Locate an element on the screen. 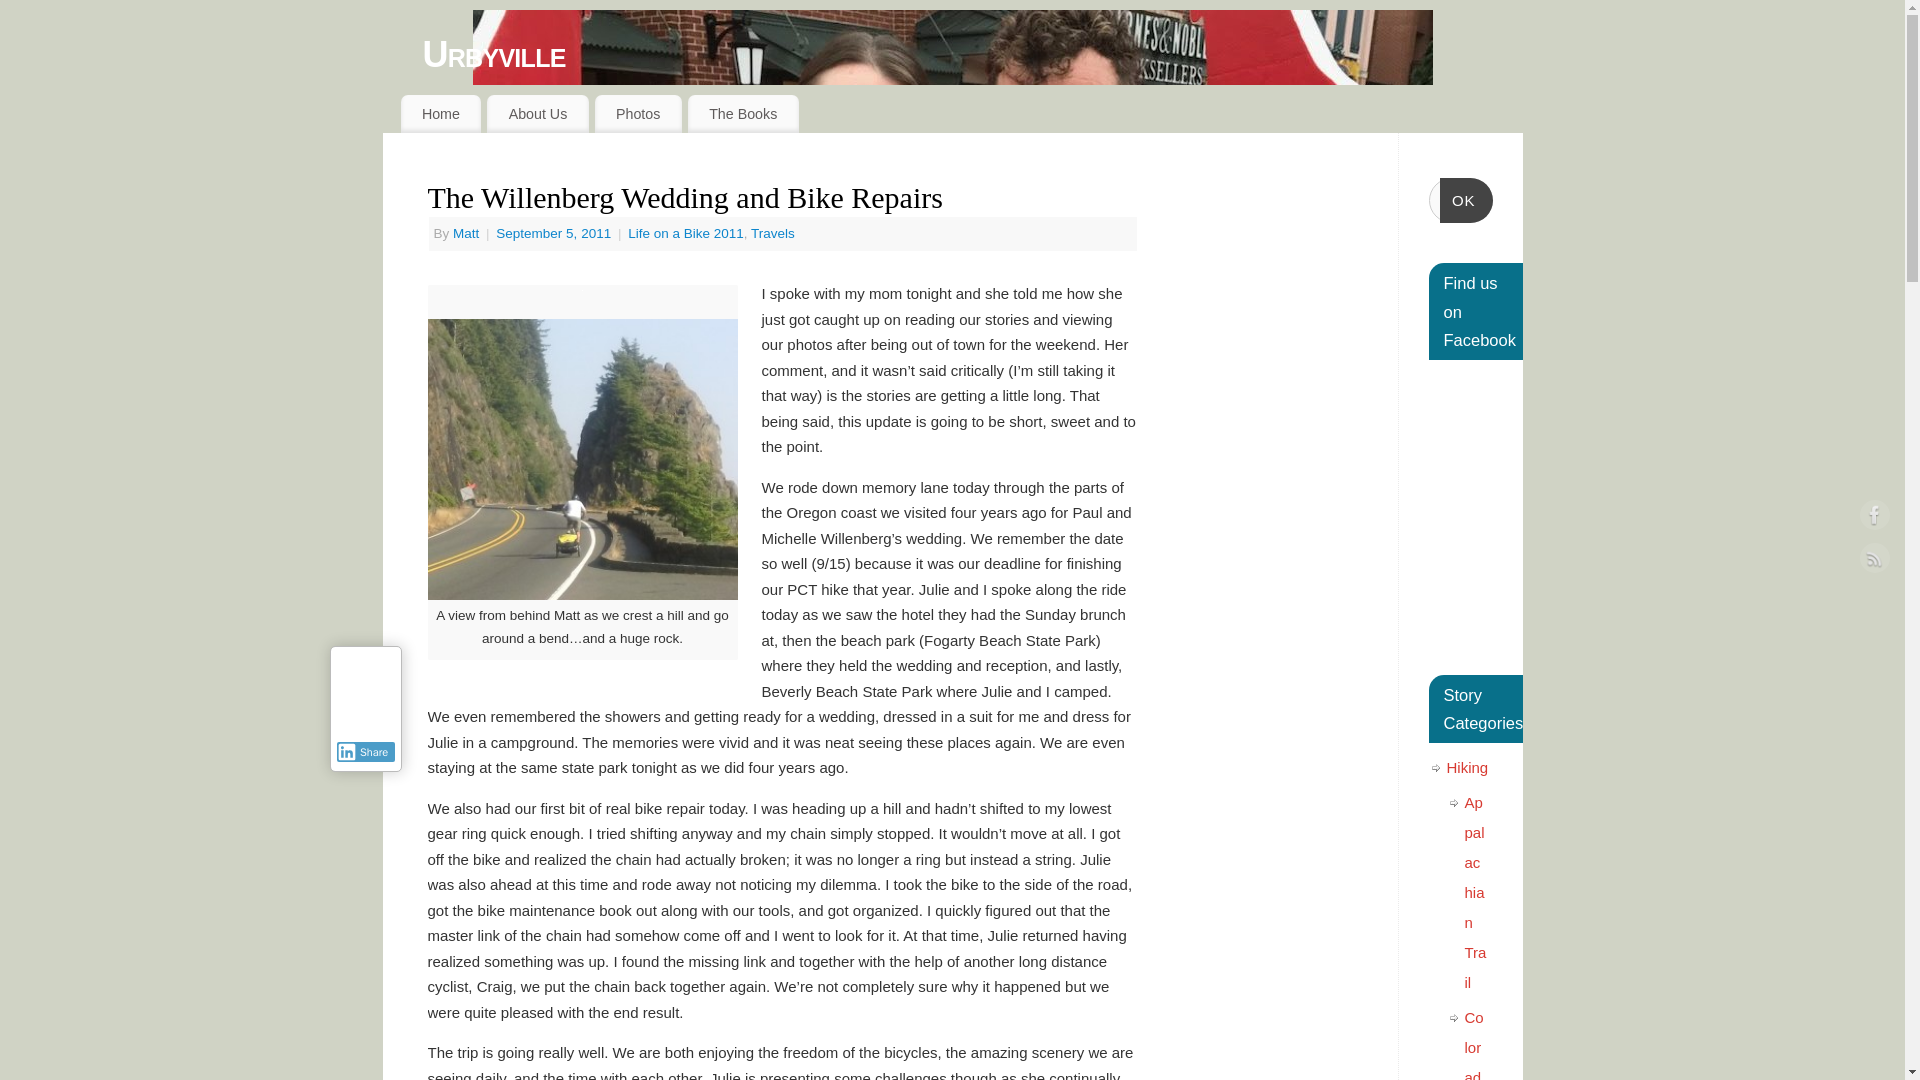 The image size is (1920, 1080). September 5, 2011 is located at coordinates (554, 232).